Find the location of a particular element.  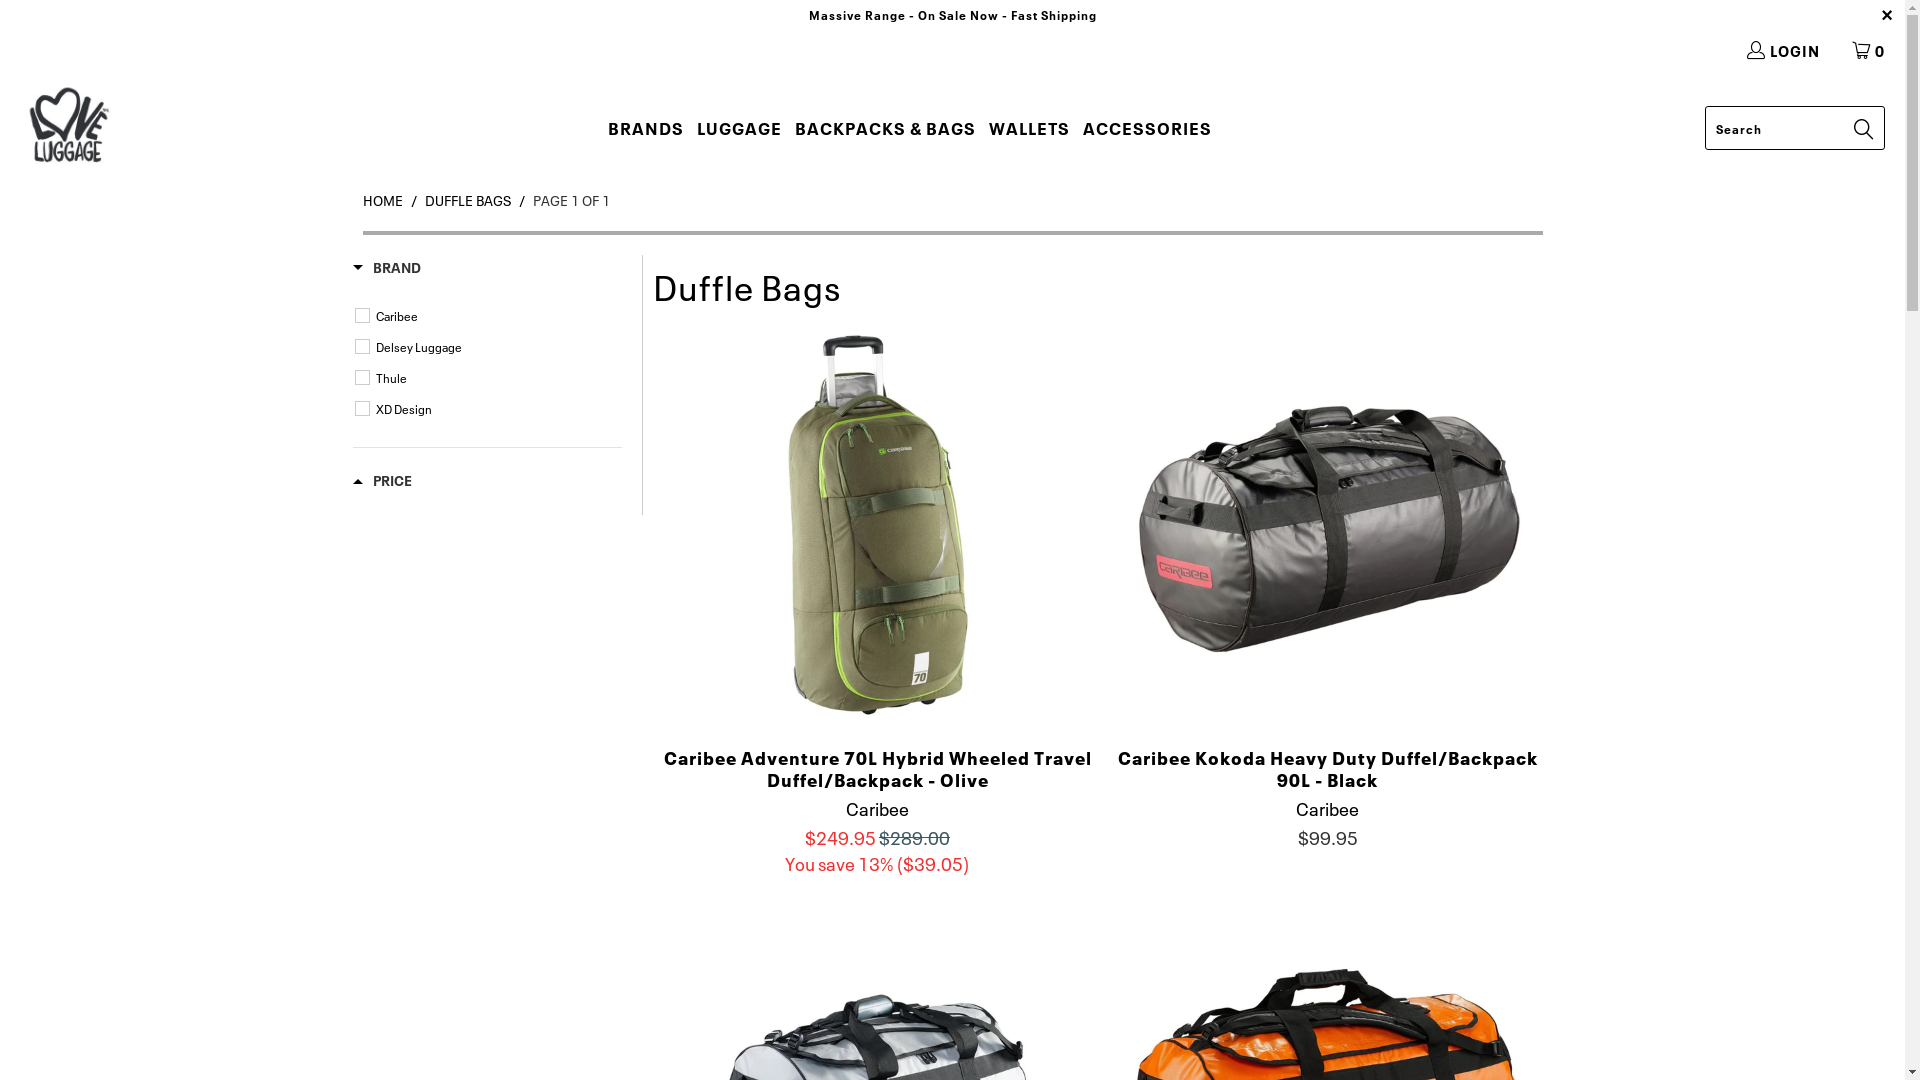

HOME is located at coordinates (382, 200).